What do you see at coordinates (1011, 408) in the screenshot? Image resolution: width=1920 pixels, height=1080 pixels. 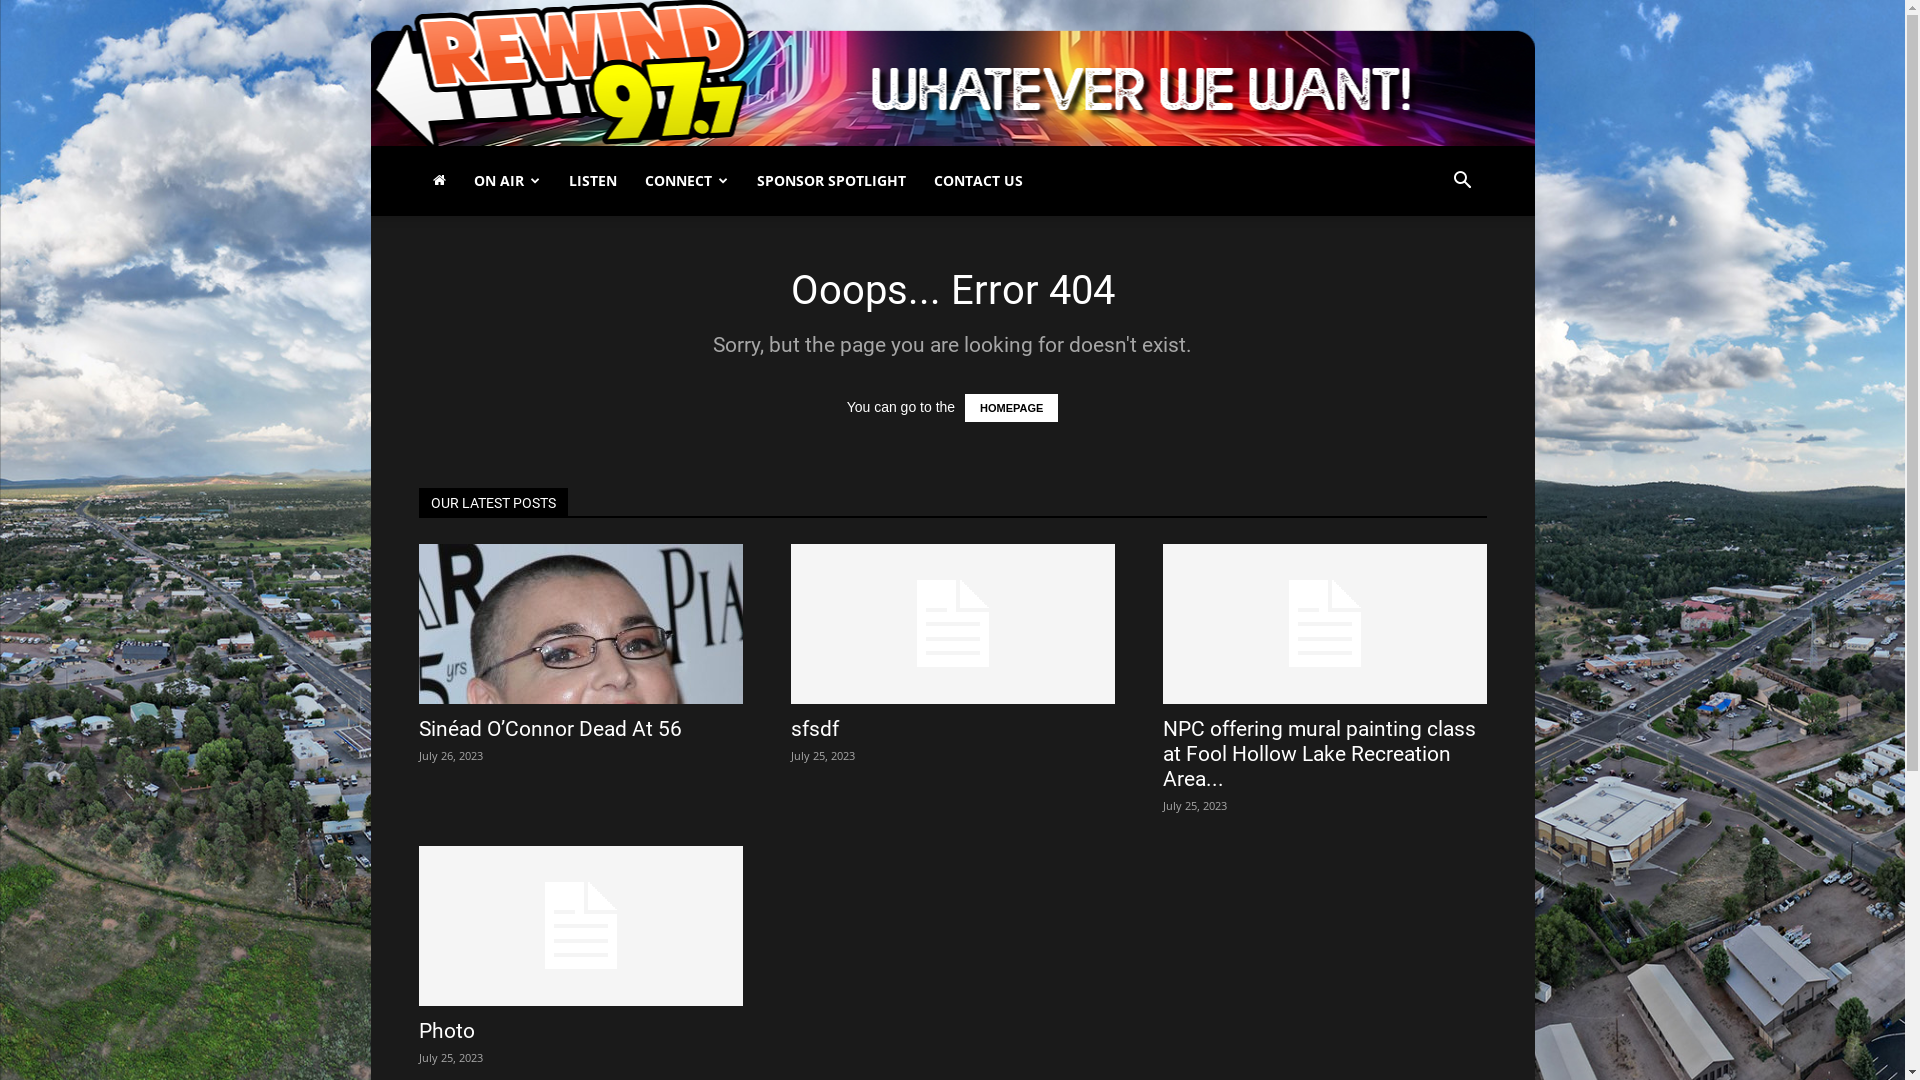 I see `HOMEPAGE` at bounding box center [1011, 408].